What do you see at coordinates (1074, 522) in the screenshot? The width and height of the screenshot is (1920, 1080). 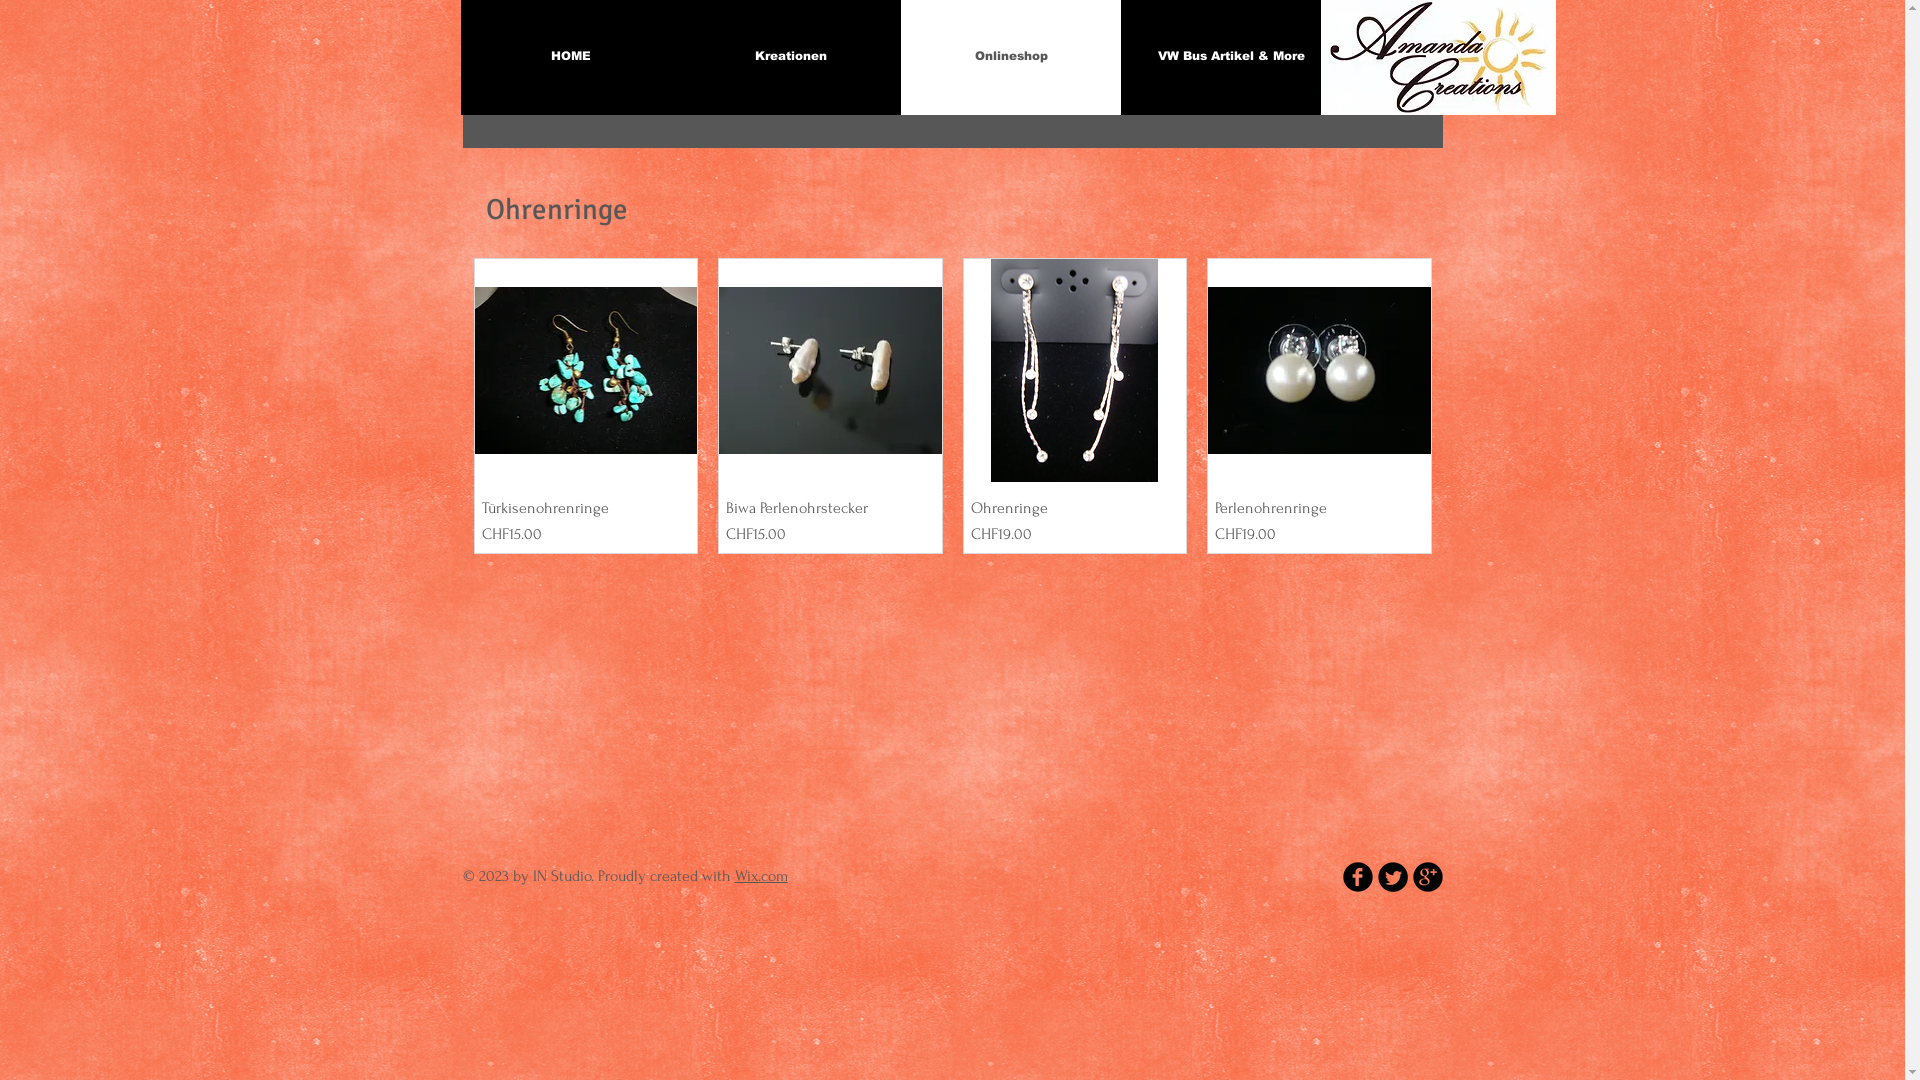 I see `Ohrenringe
Preis
CHF19.00` at bounding box center [1074, 522].